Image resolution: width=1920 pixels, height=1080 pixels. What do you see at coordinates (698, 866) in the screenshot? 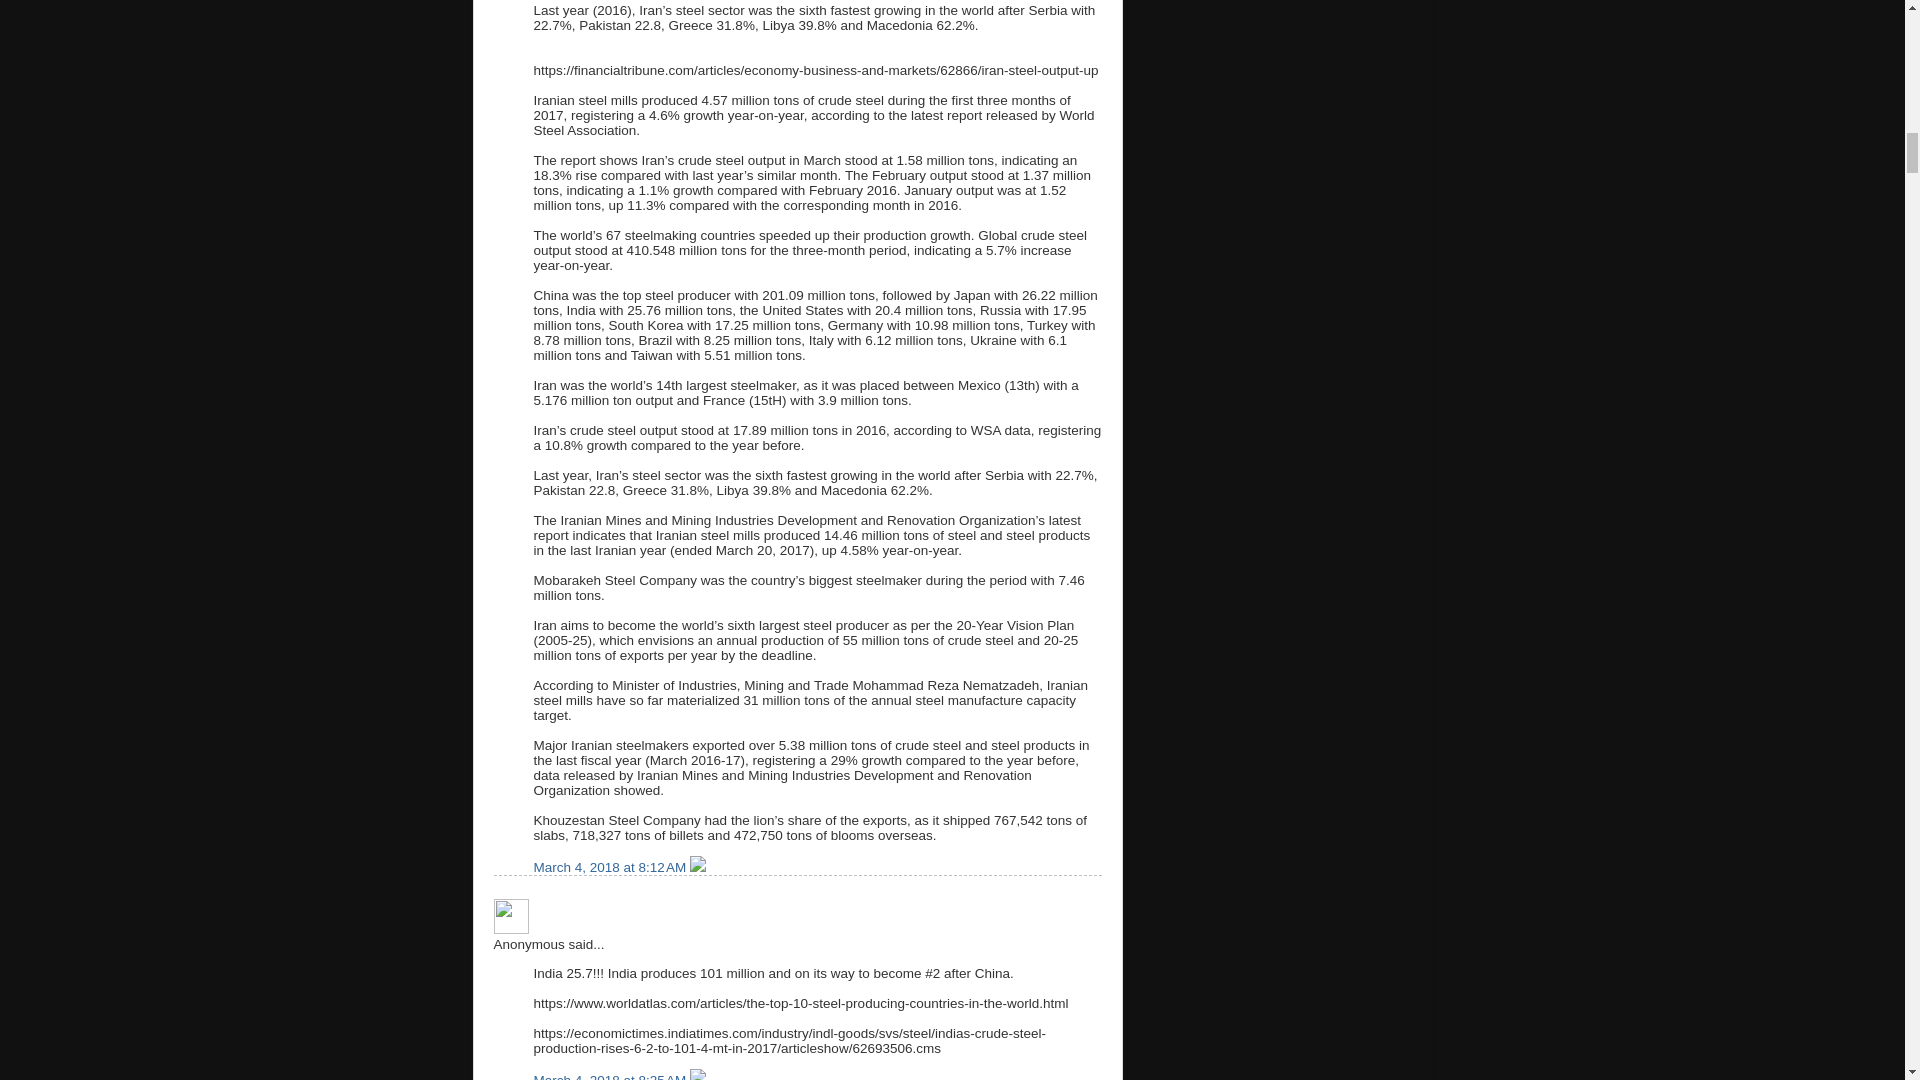
I see `Delete Comment` at bounding box center [698, 866].